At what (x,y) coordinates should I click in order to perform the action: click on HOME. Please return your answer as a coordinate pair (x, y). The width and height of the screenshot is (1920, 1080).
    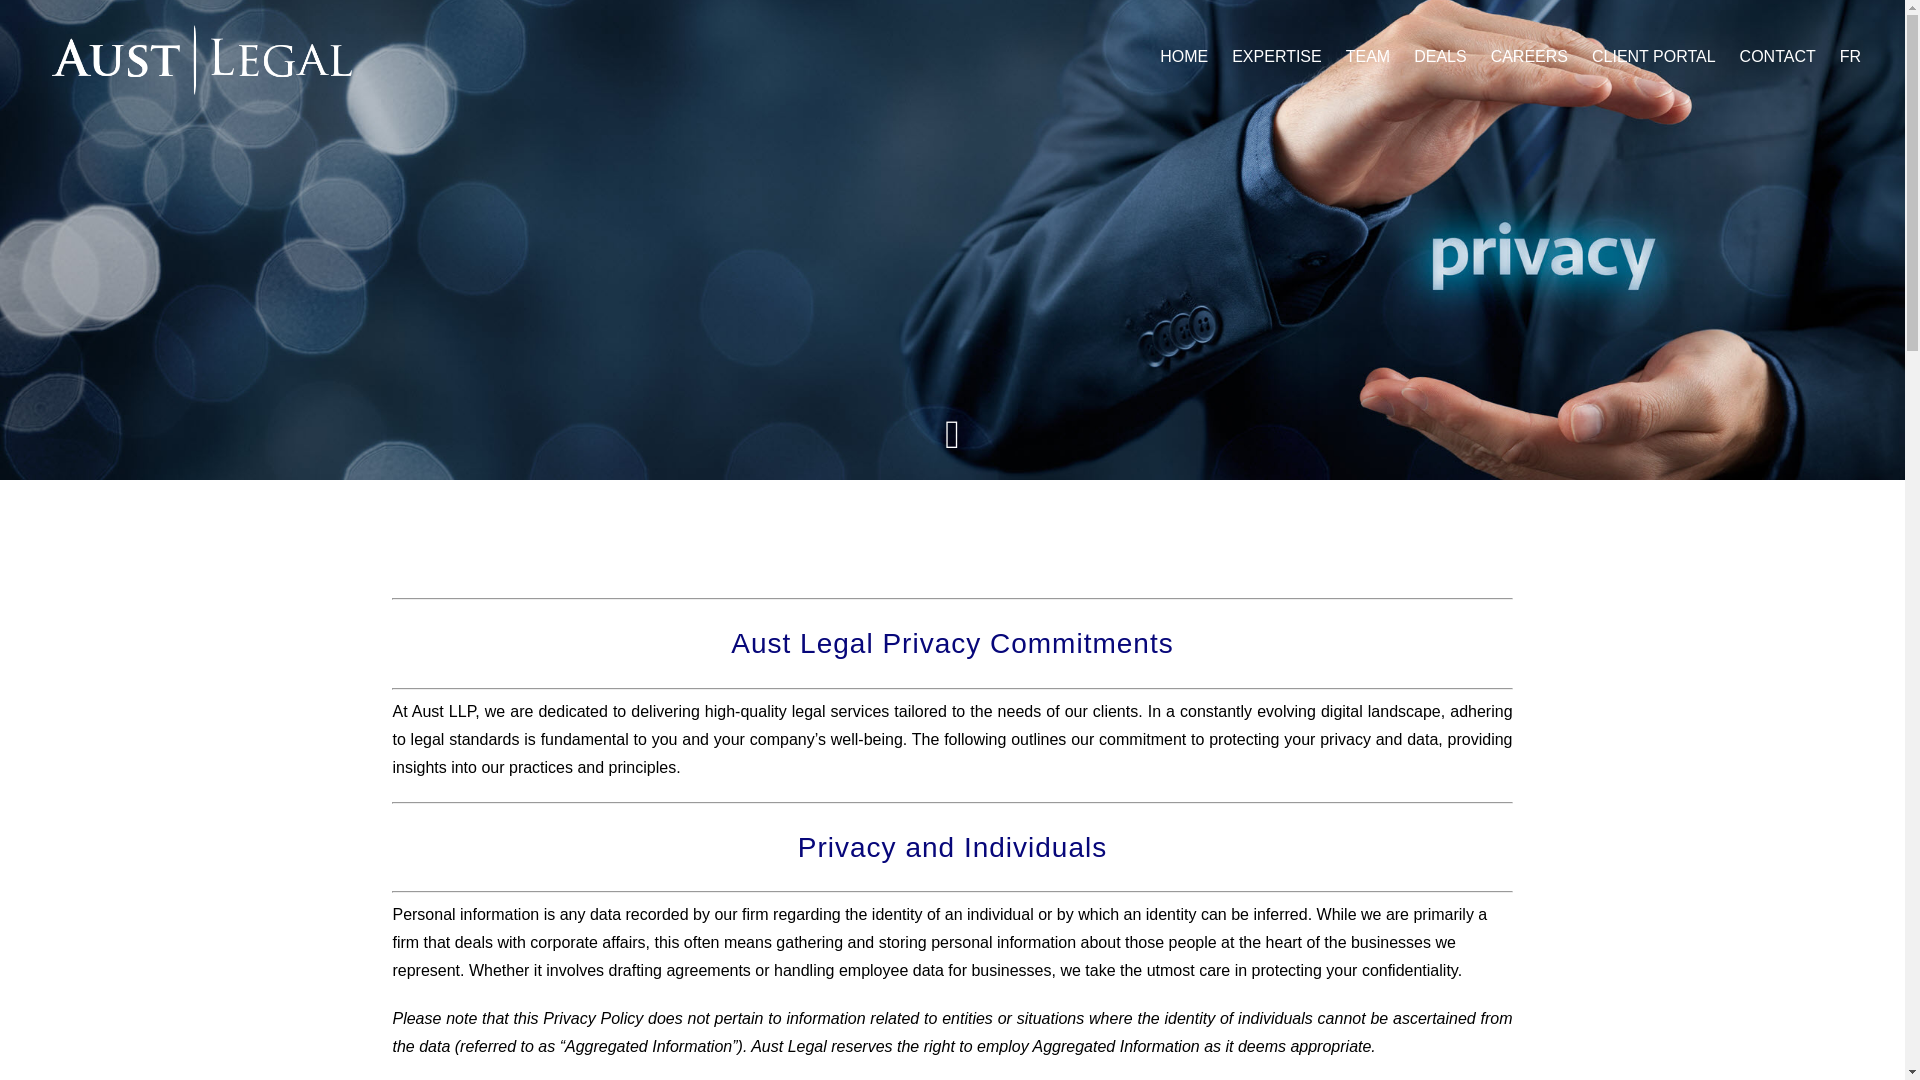
    Looking at the image, I should click on (1196, 56).